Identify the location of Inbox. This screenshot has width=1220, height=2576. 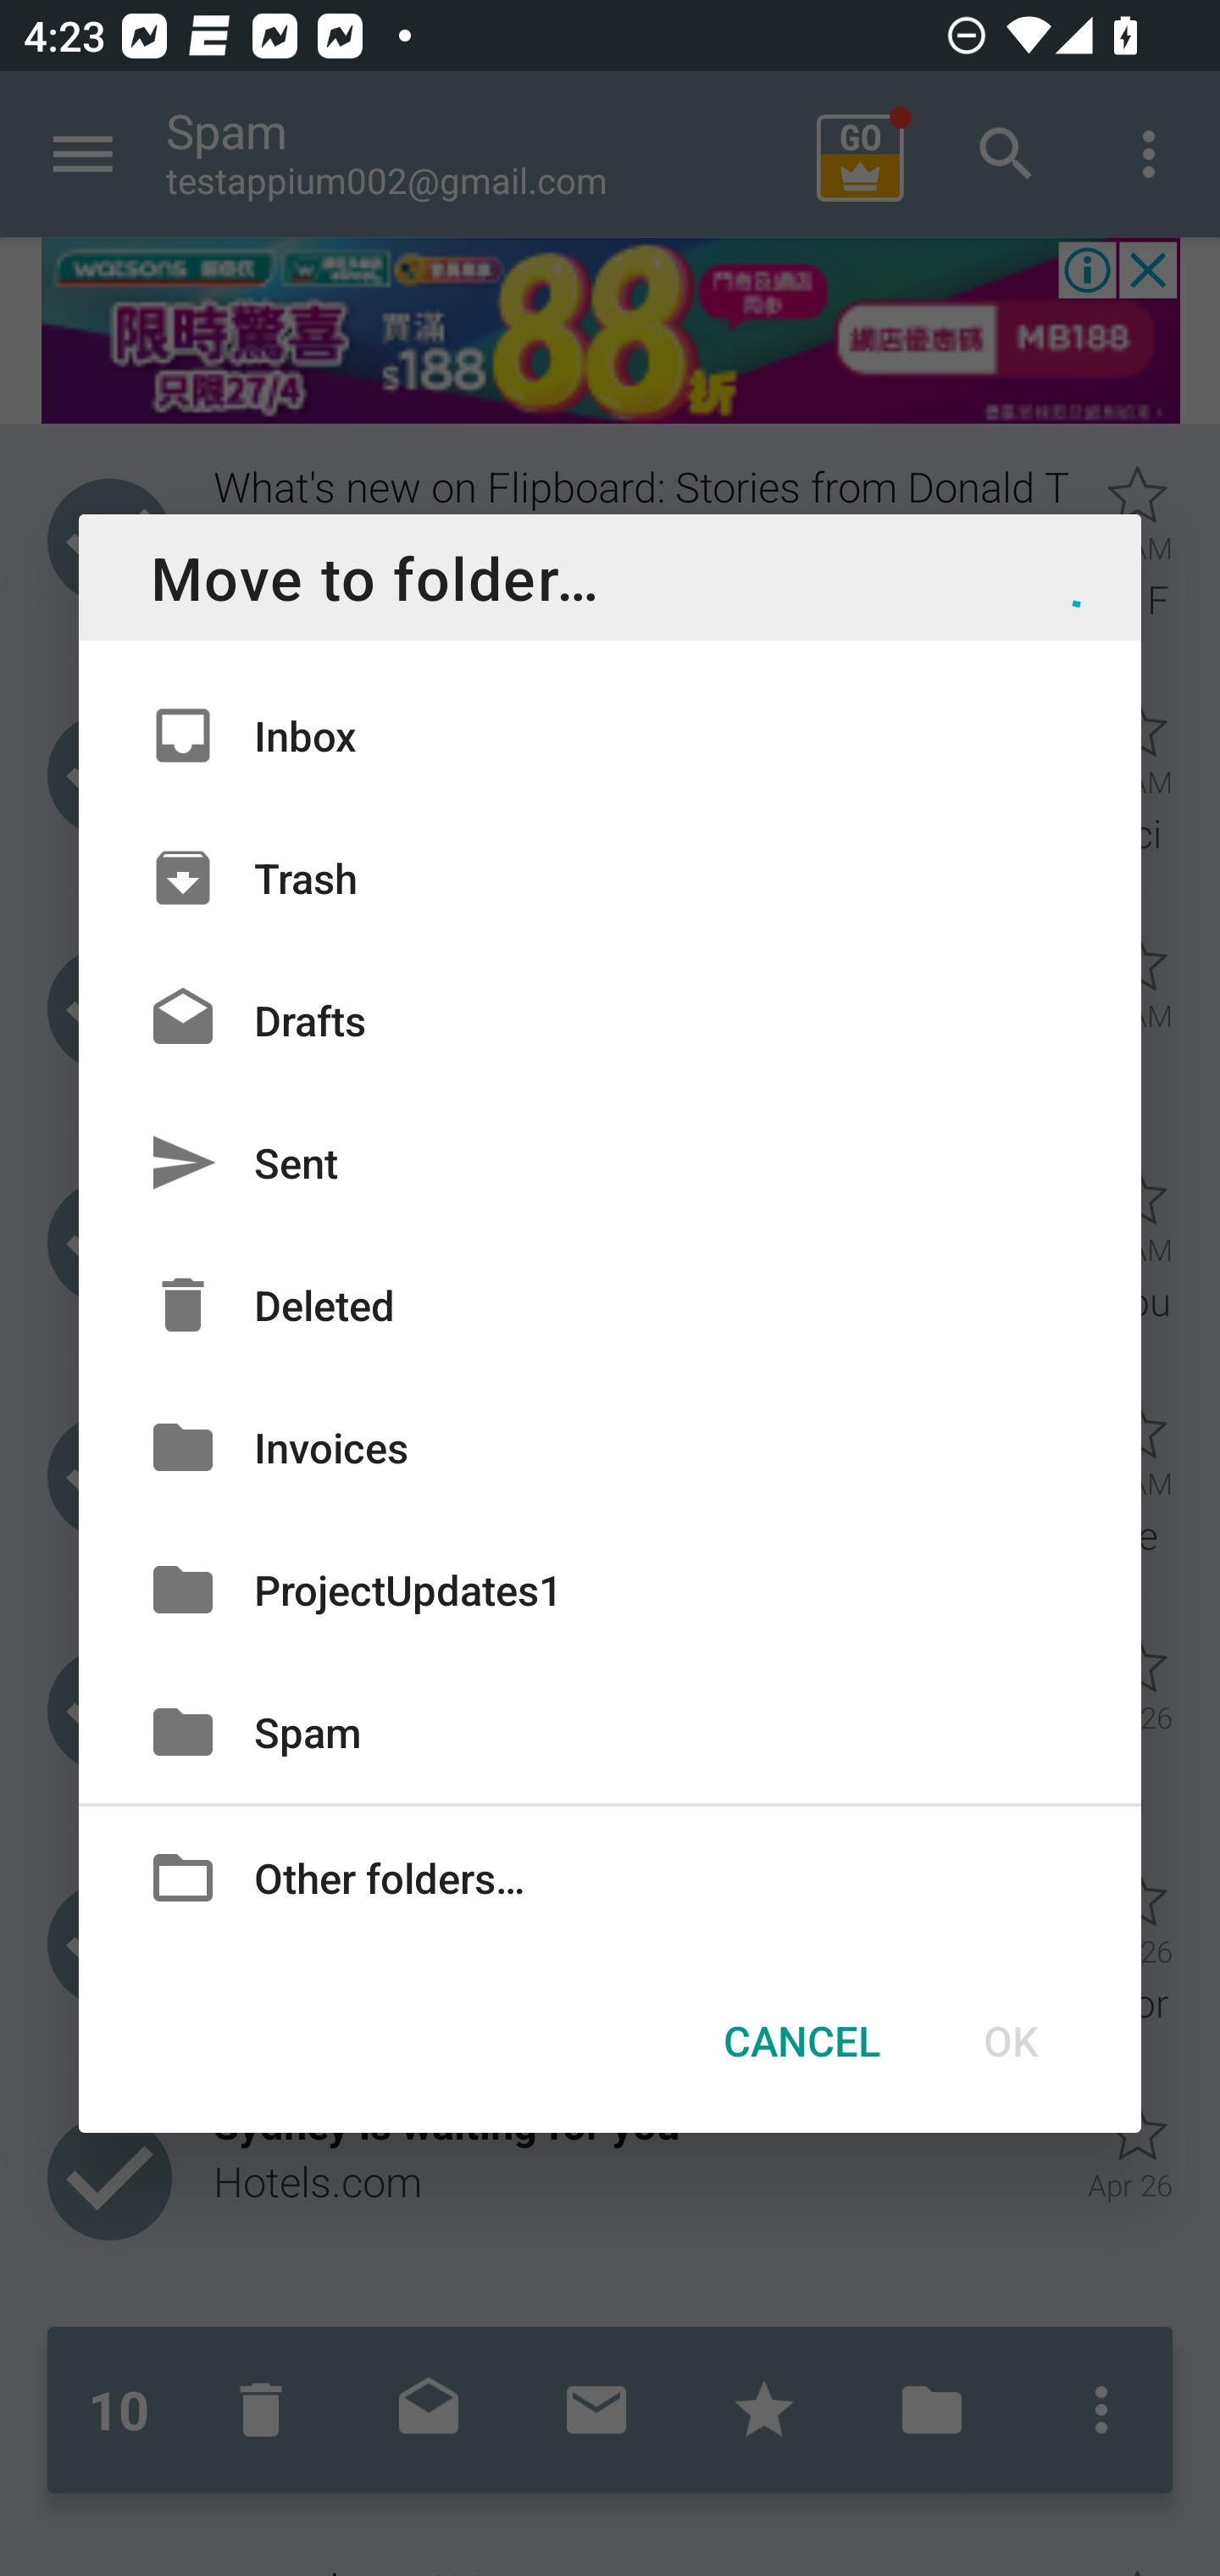
(610, 736).